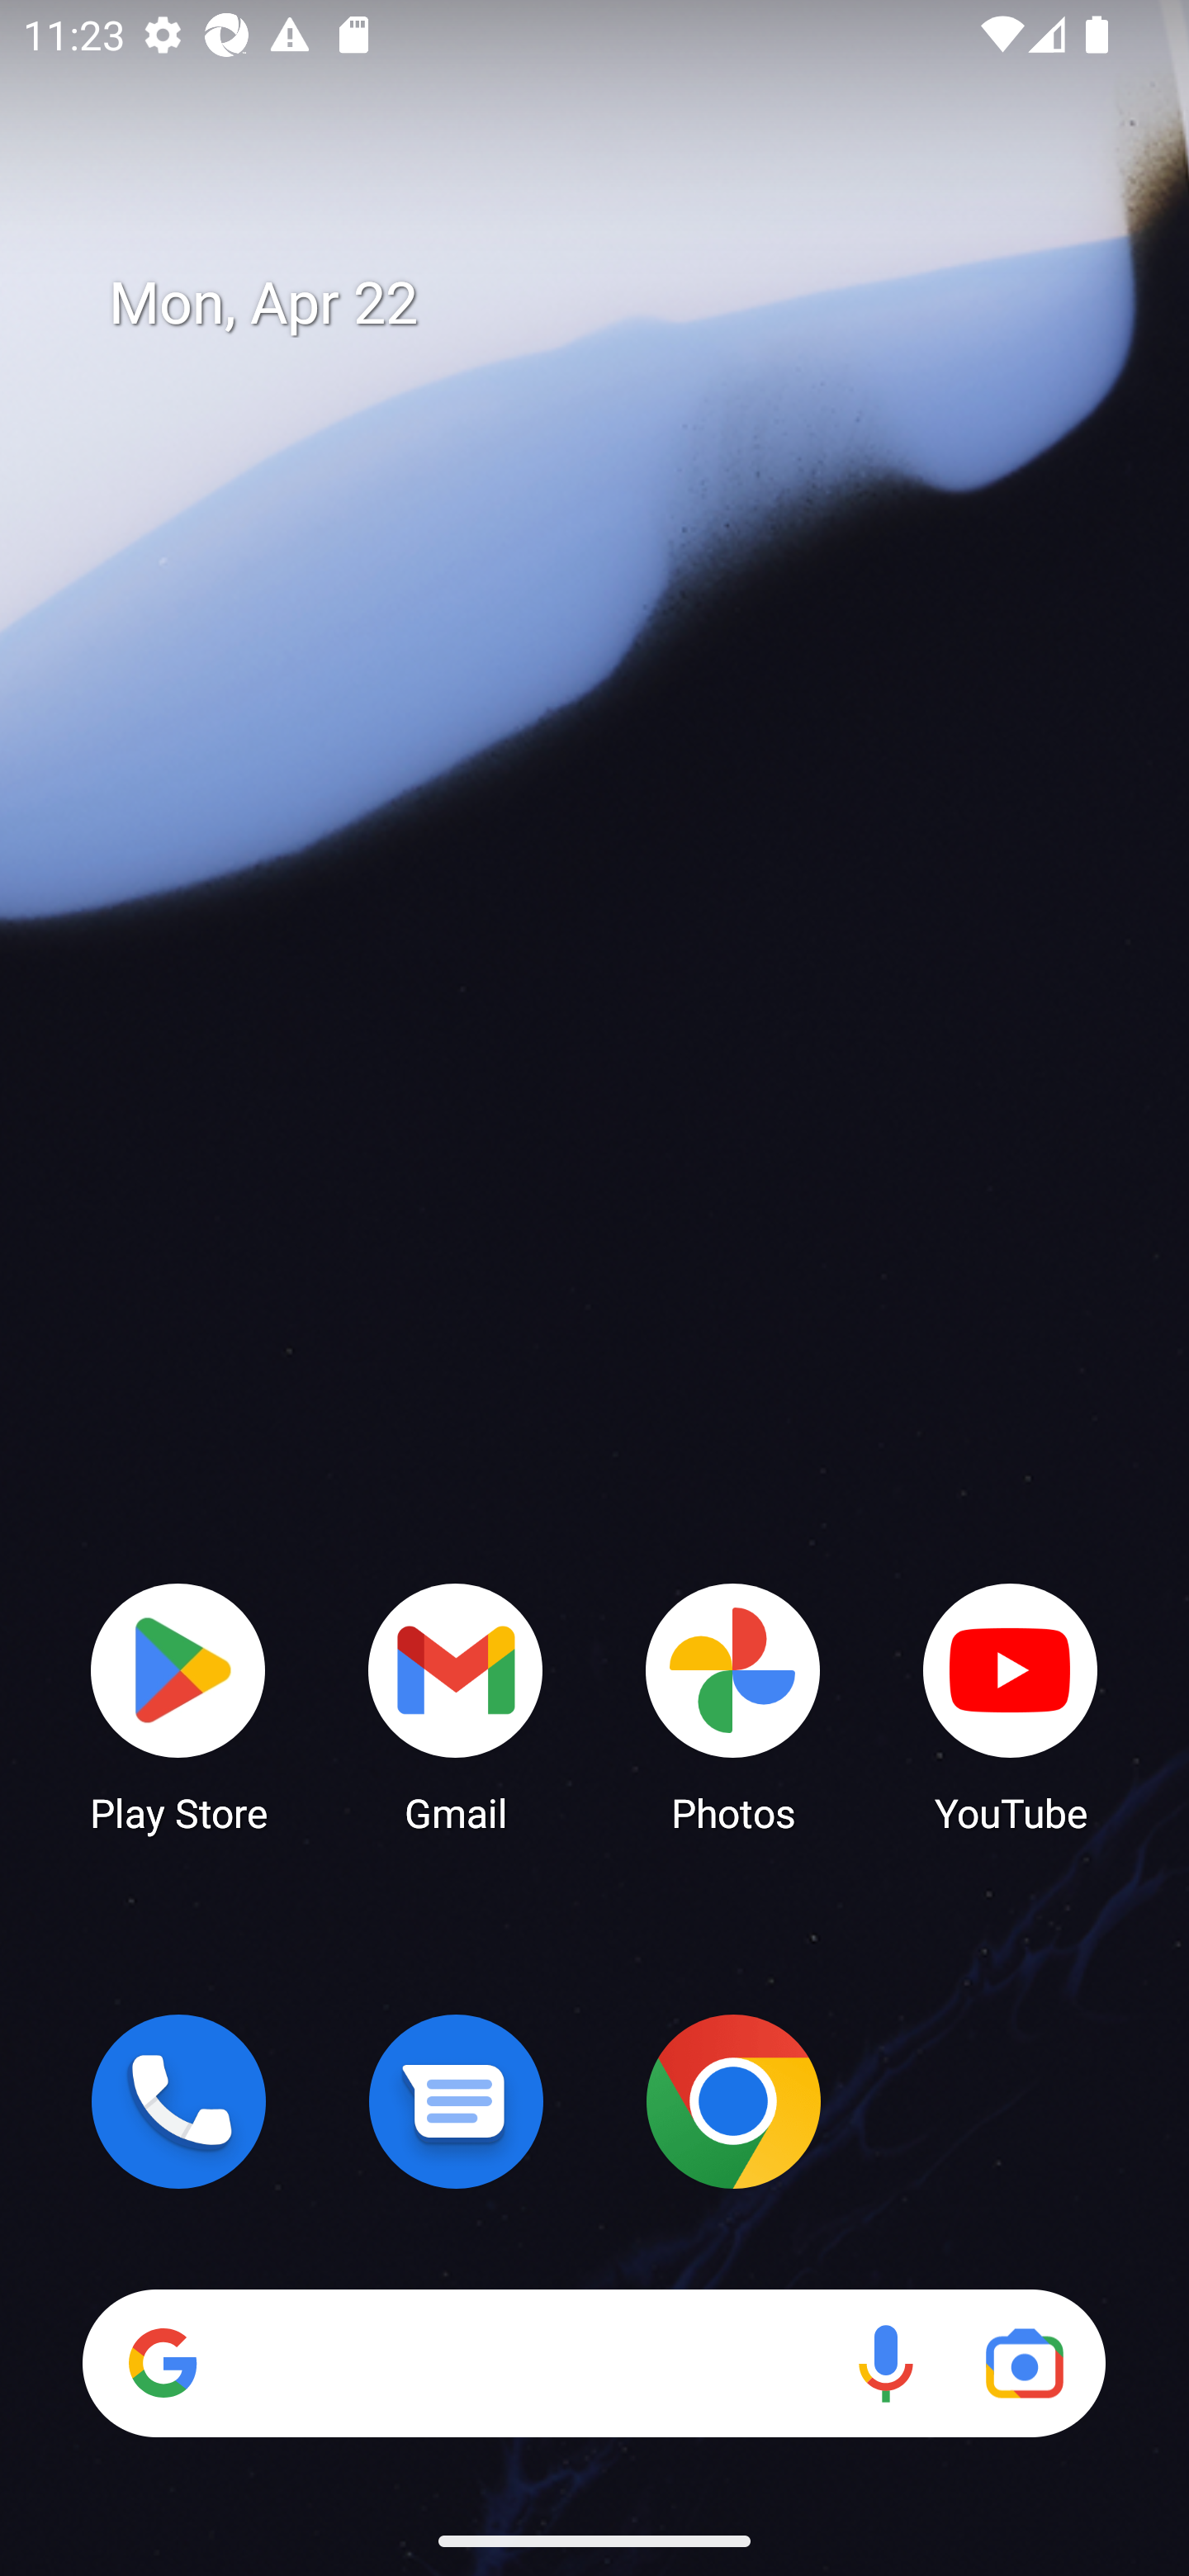  What do you see at coordinates (456, 2101) in the screenshot?
I see `Messages` at bounding box center [456, 2101].